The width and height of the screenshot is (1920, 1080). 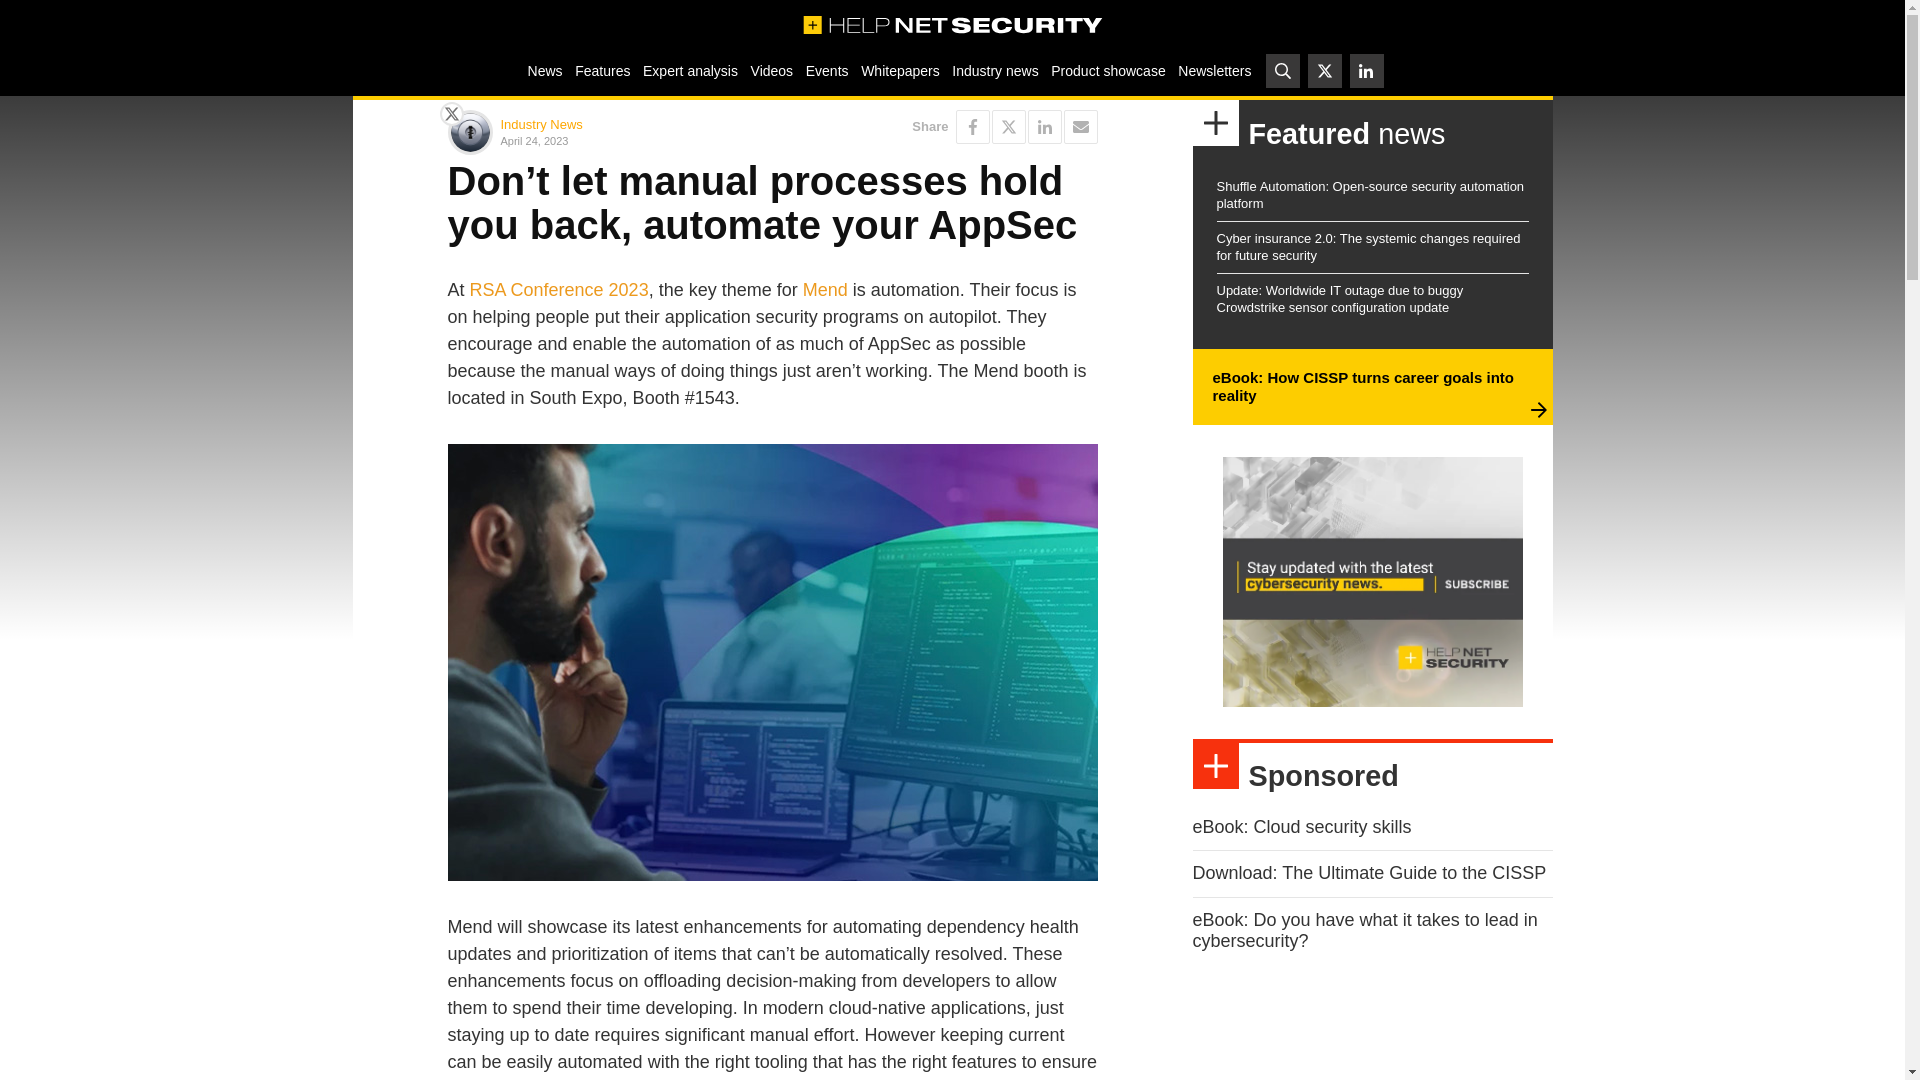 What do you see at coordinates (771, 70) in the screenshot?
I see `Videos` at bounding box center [771, 70].